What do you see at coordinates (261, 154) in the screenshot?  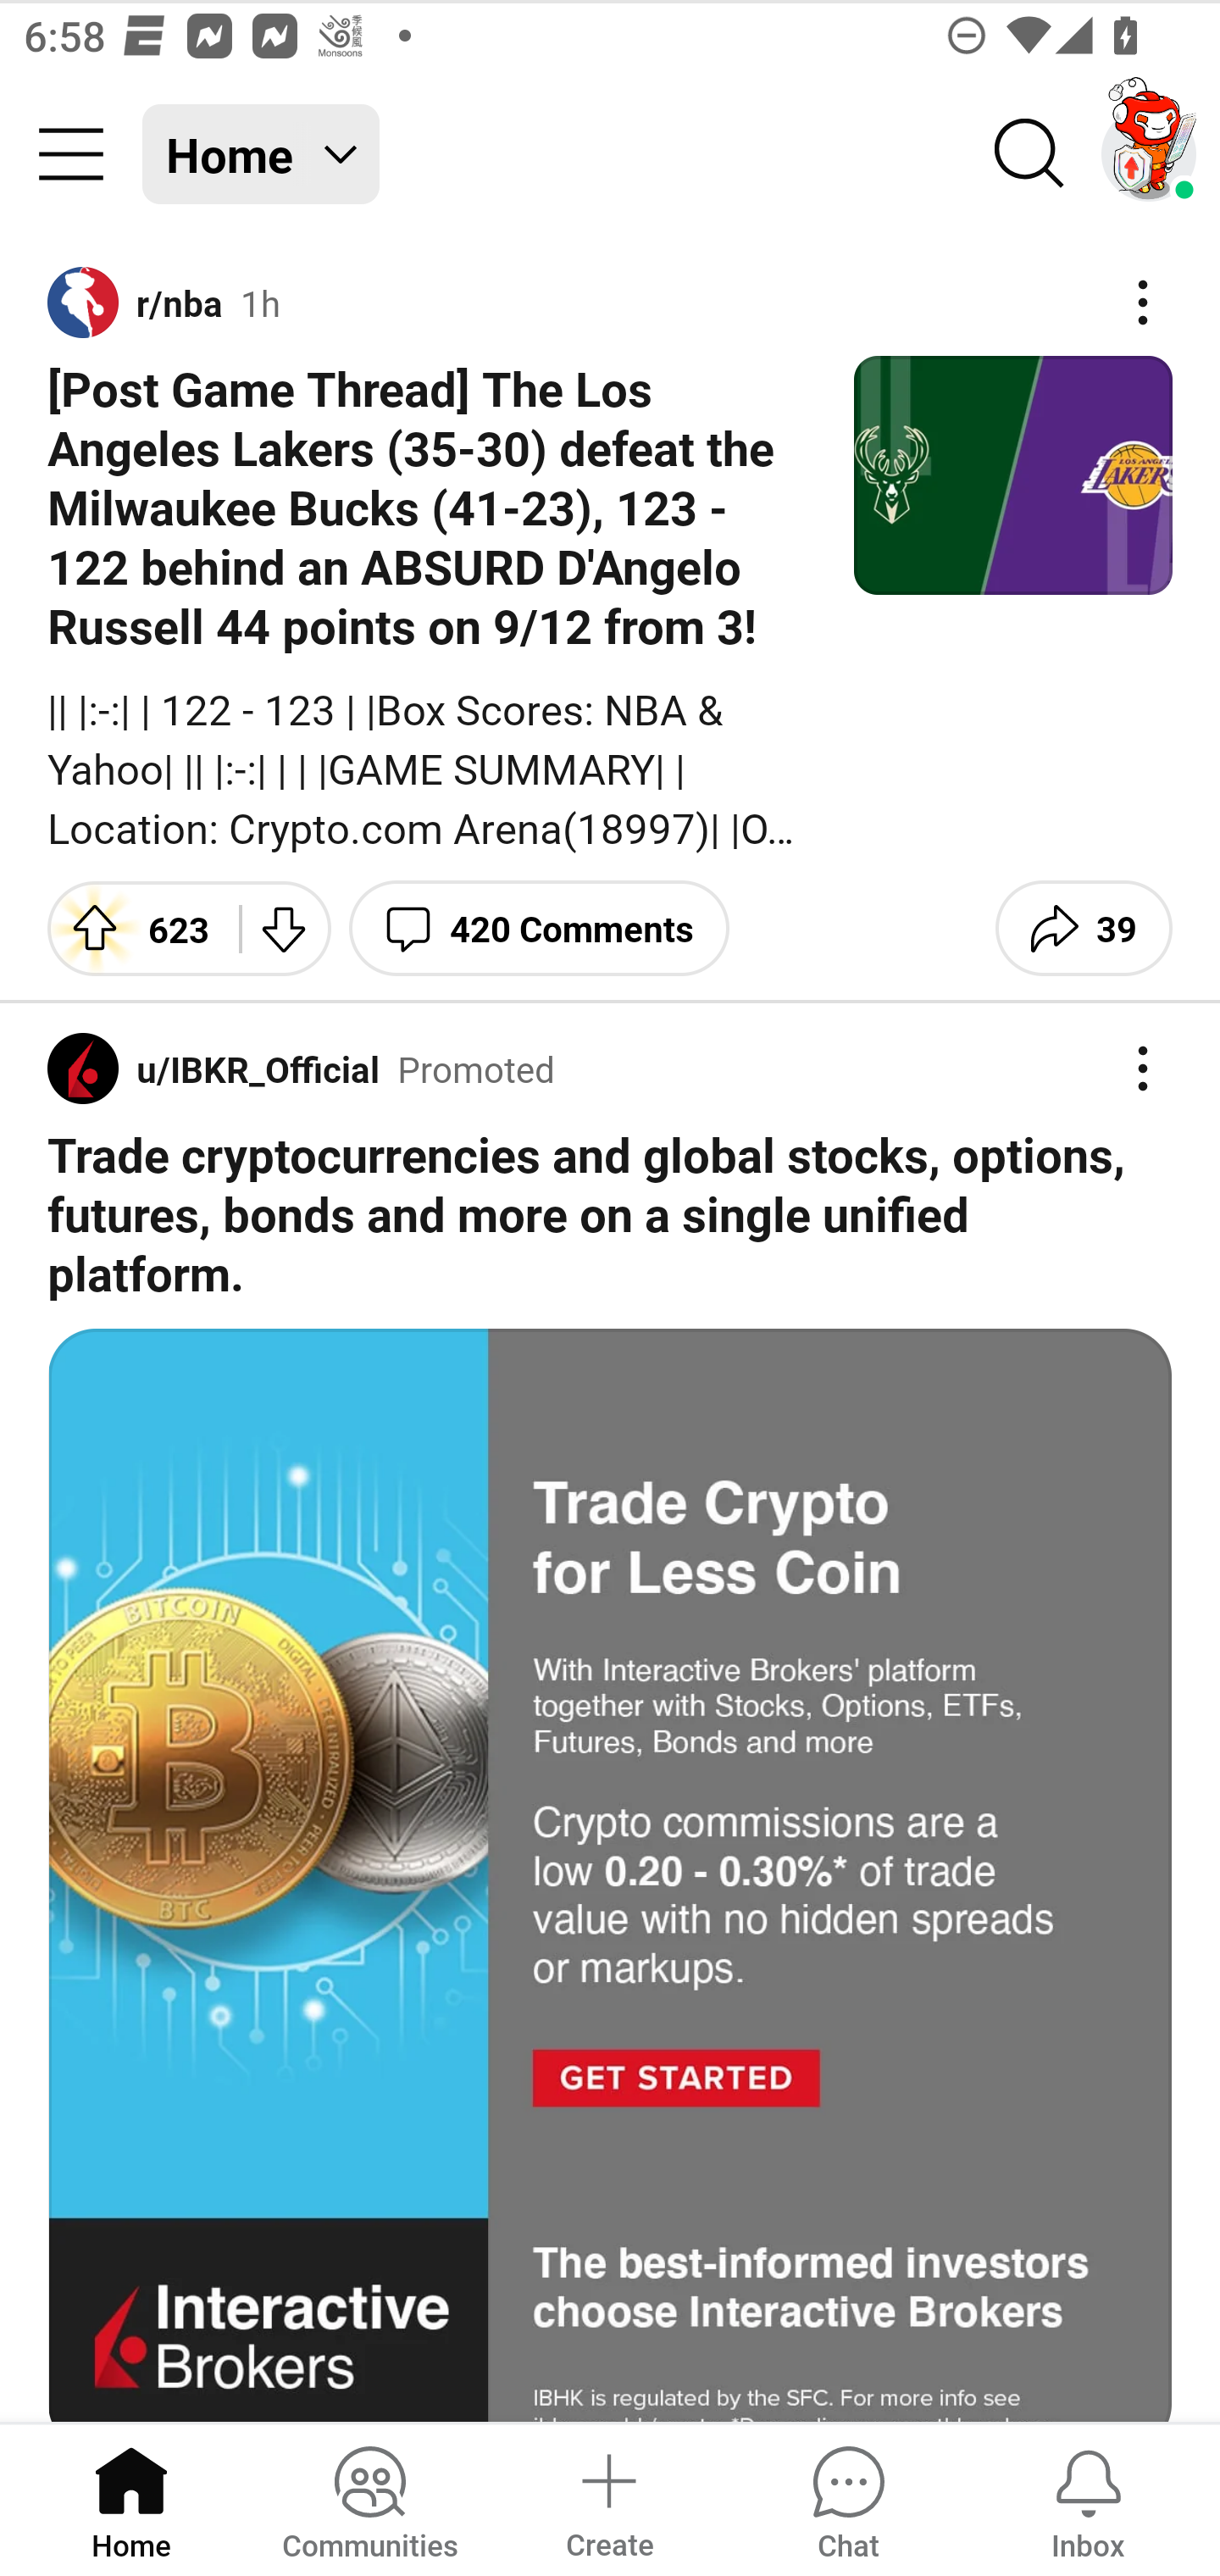 I see `Home Home feed` at bounding box center [261, 154].